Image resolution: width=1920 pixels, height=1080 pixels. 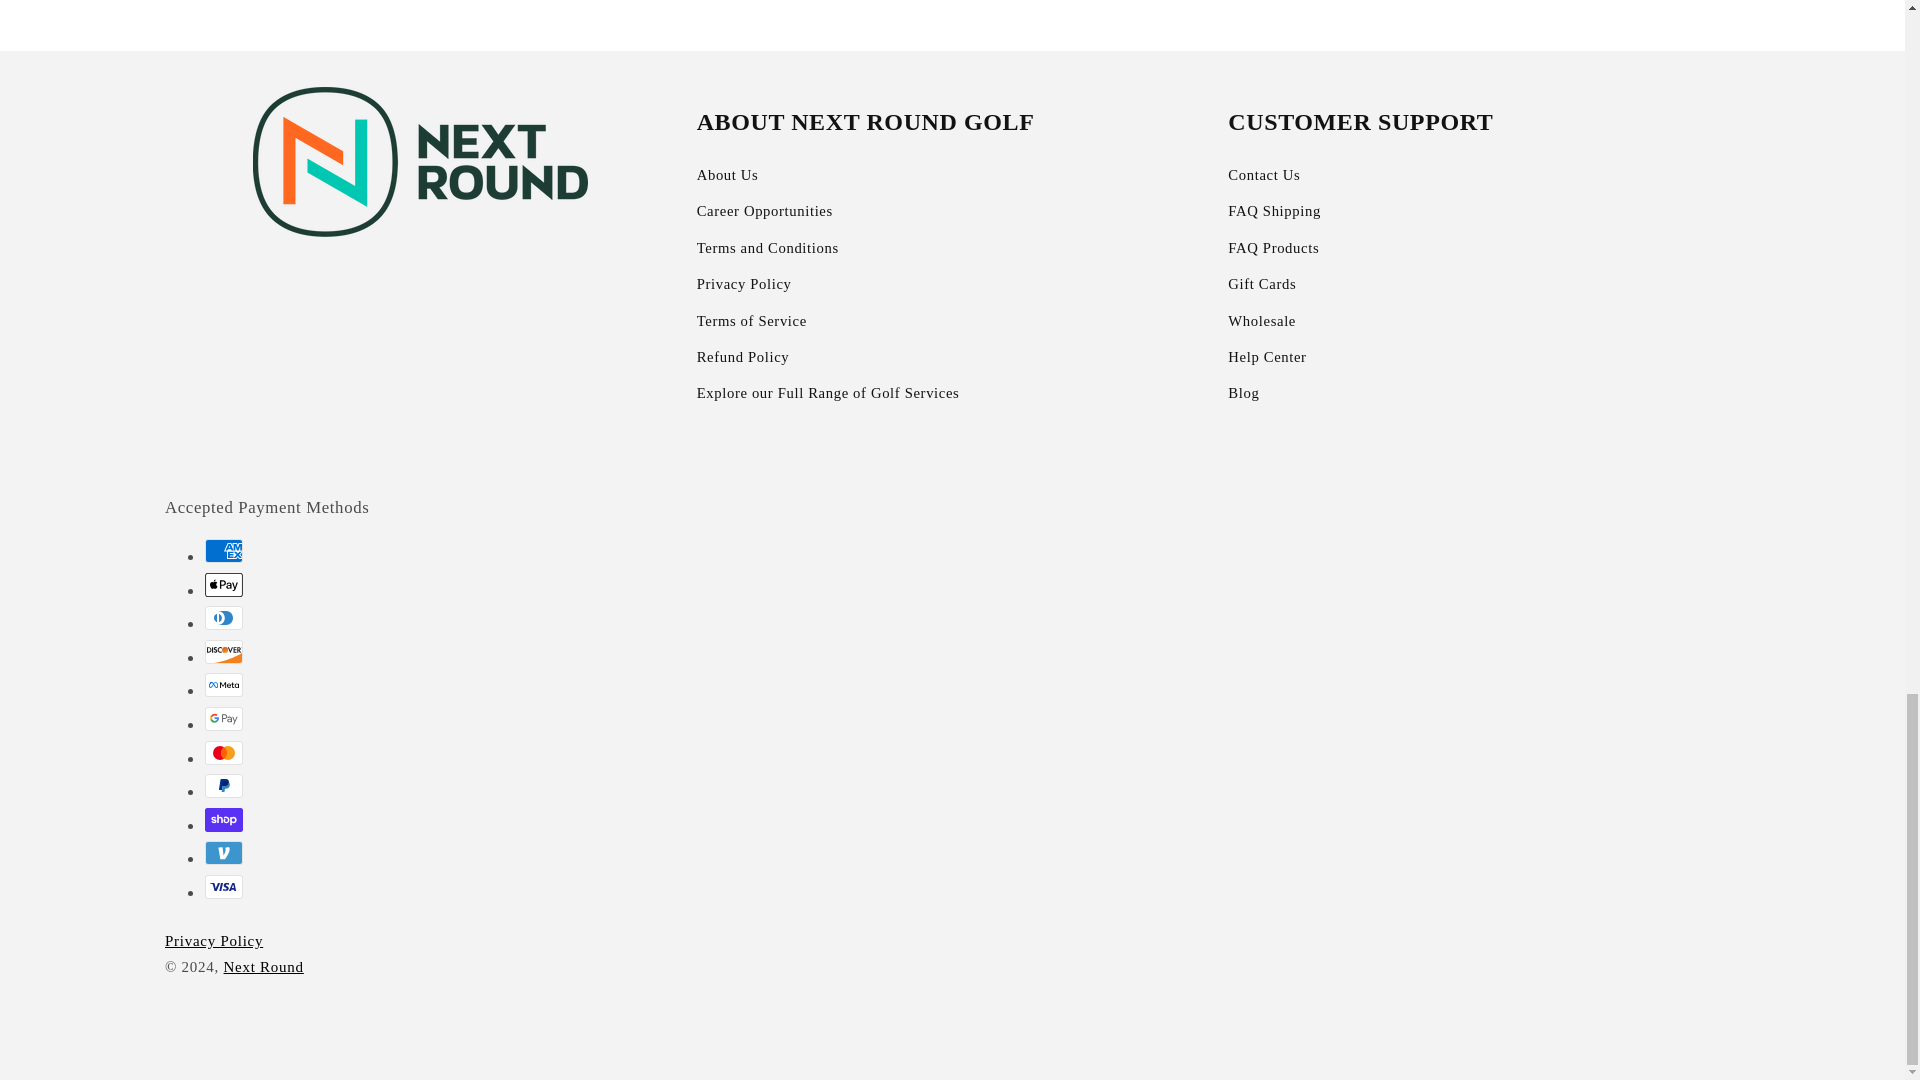 What do you see at coordinates (224, 752) in the screenshot?
I see `Mastercard` at bounding box center [224, 752].